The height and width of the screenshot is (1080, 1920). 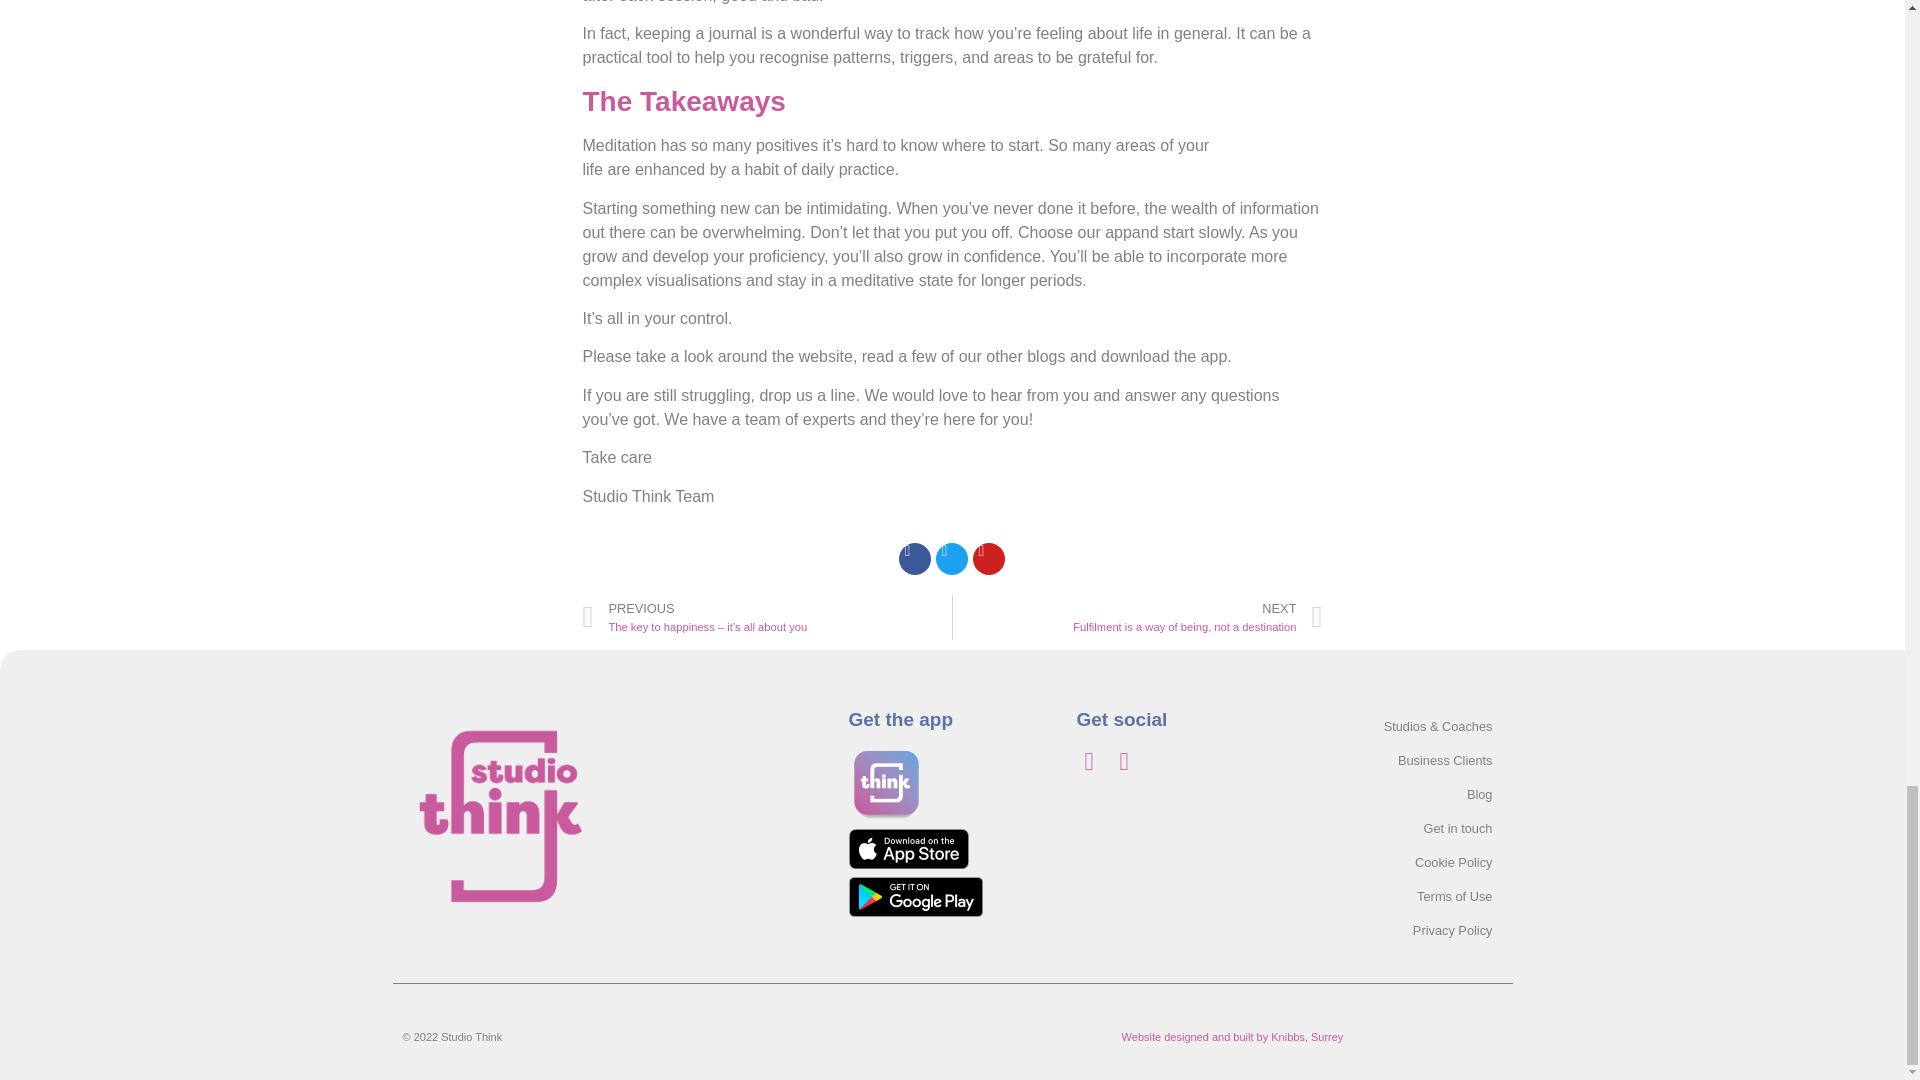 What do you see at coordinates (908, 849) in the screenshot?
I see `app-link` at bounding box center [908, 849].